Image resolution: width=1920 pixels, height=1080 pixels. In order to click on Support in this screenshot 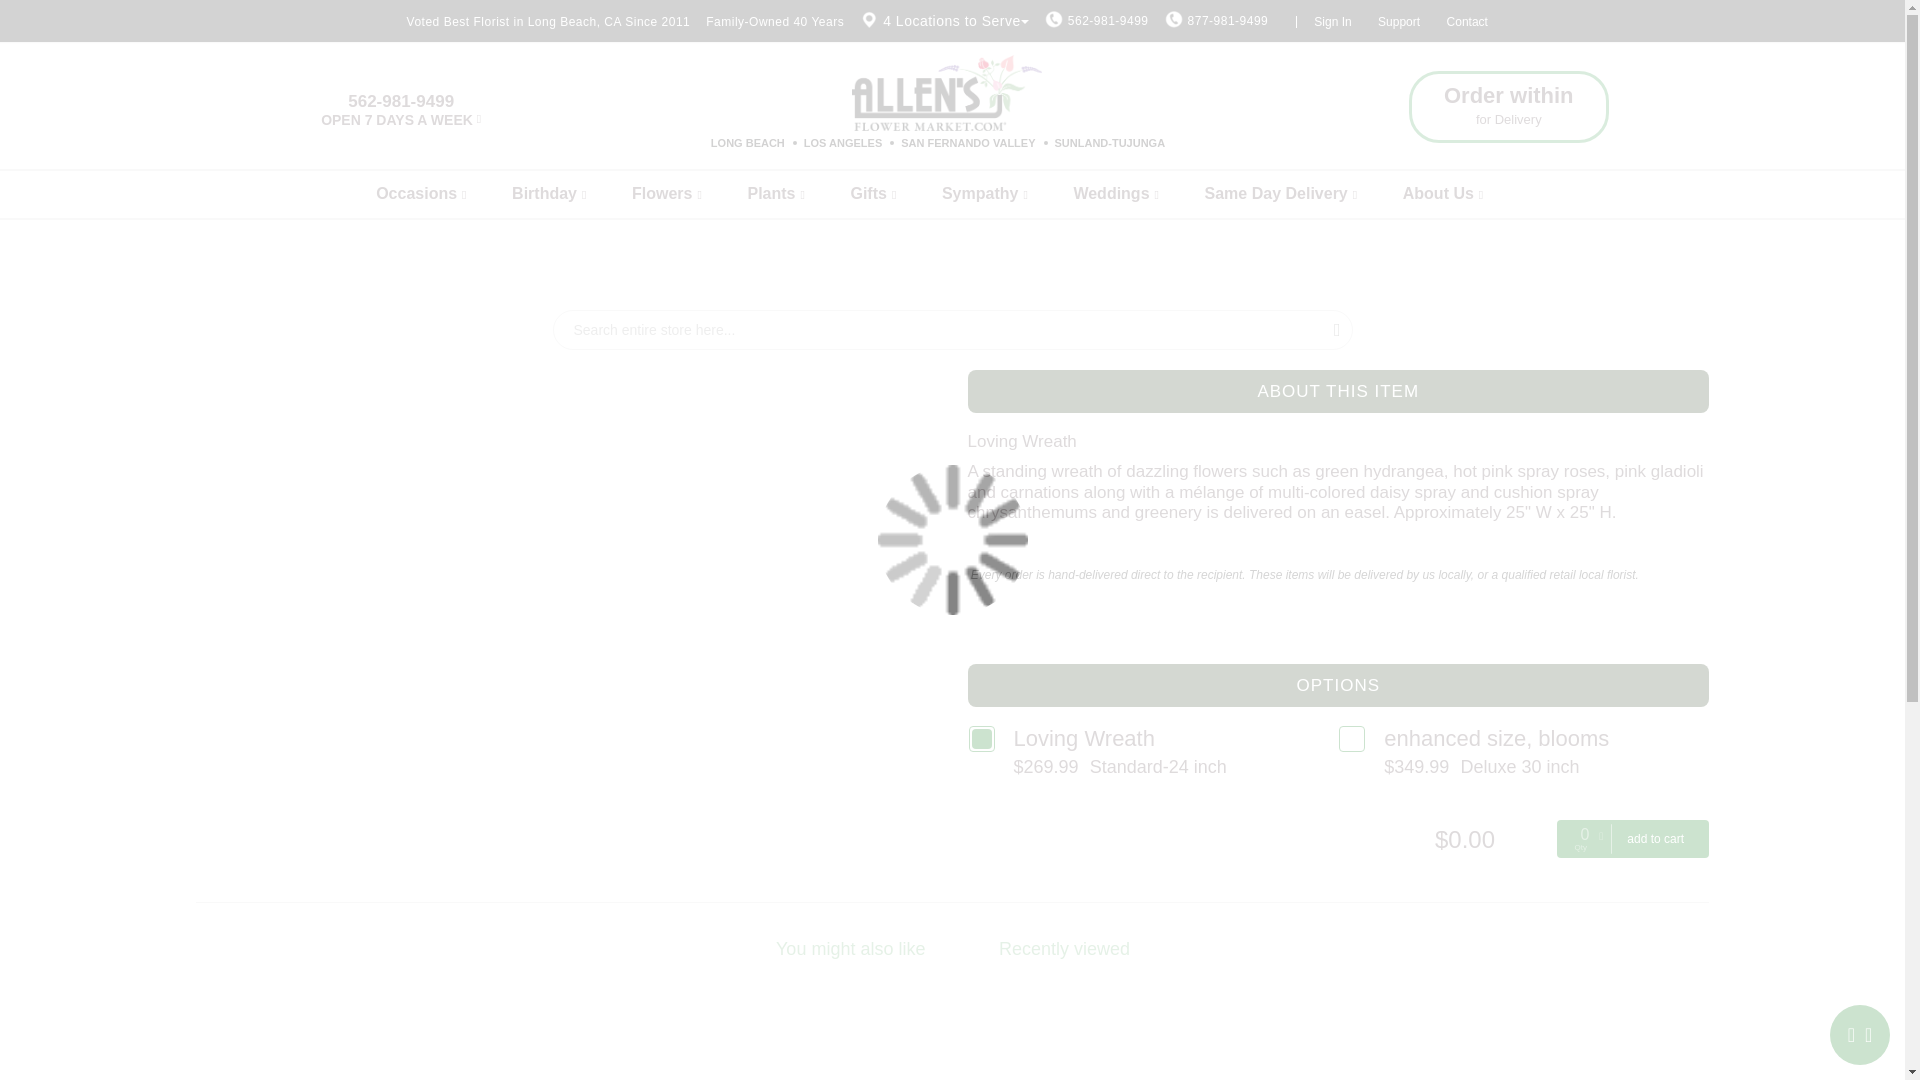, I will do `click(1399, 22)`.